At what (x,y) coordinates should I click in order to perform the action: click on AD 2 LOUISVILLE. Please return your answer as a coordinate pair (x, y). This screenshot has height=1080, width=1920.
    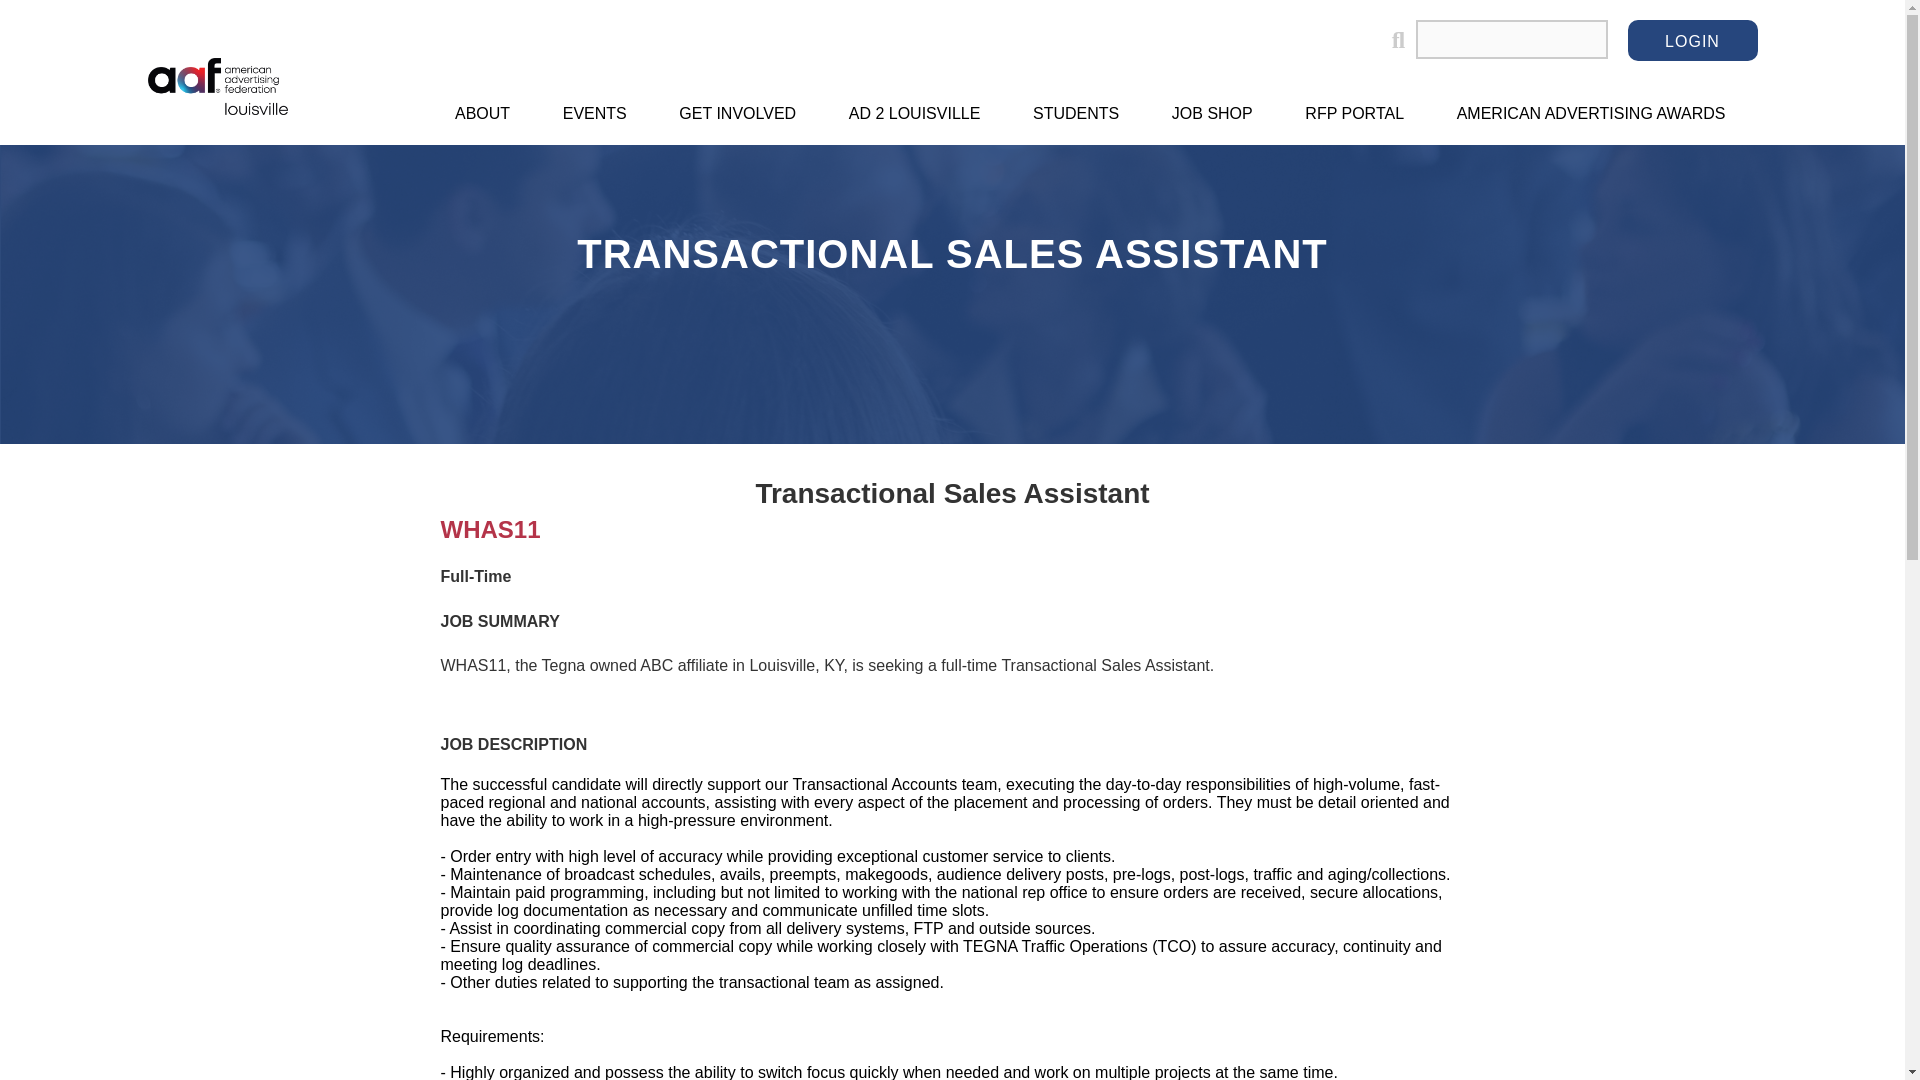
    Looking at the image, I should click on (914, 114).